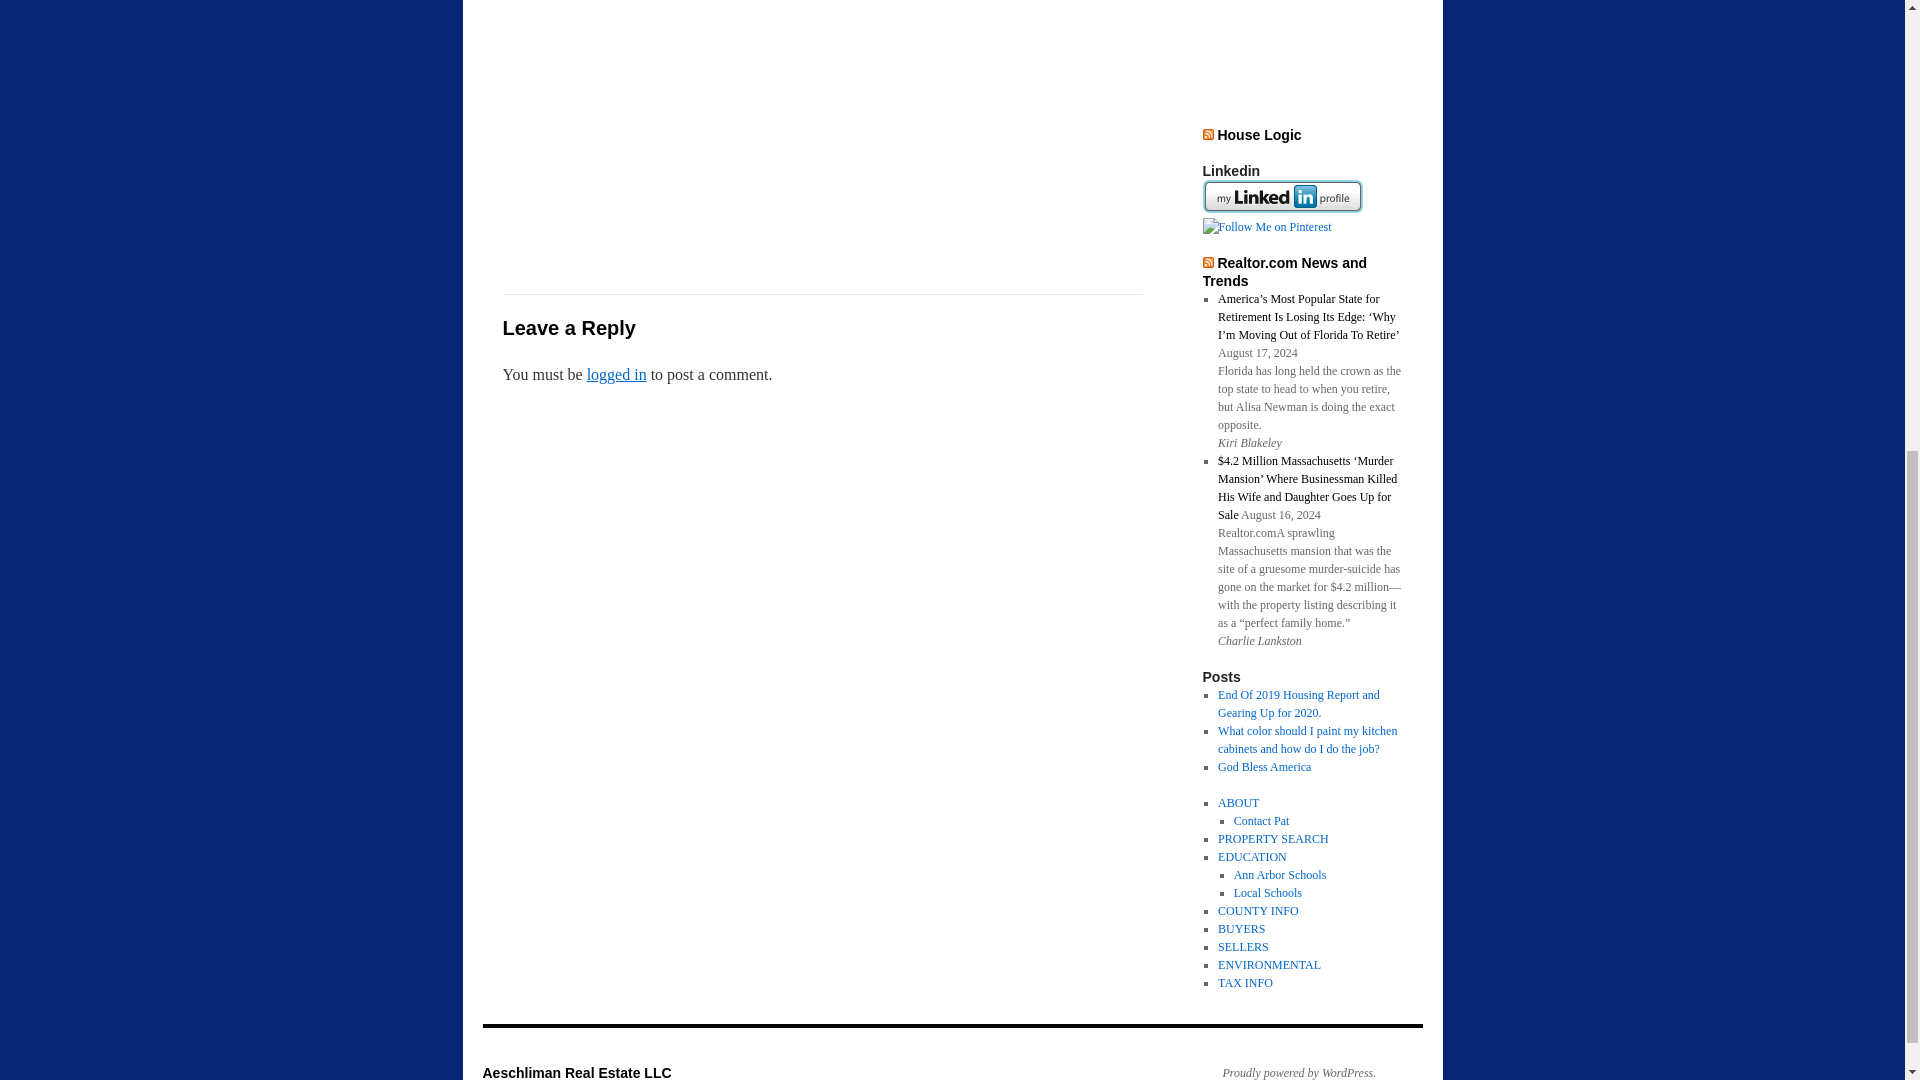 The image size is (1920, 1080). I want to click on ABOUT, so click(1238, 802).